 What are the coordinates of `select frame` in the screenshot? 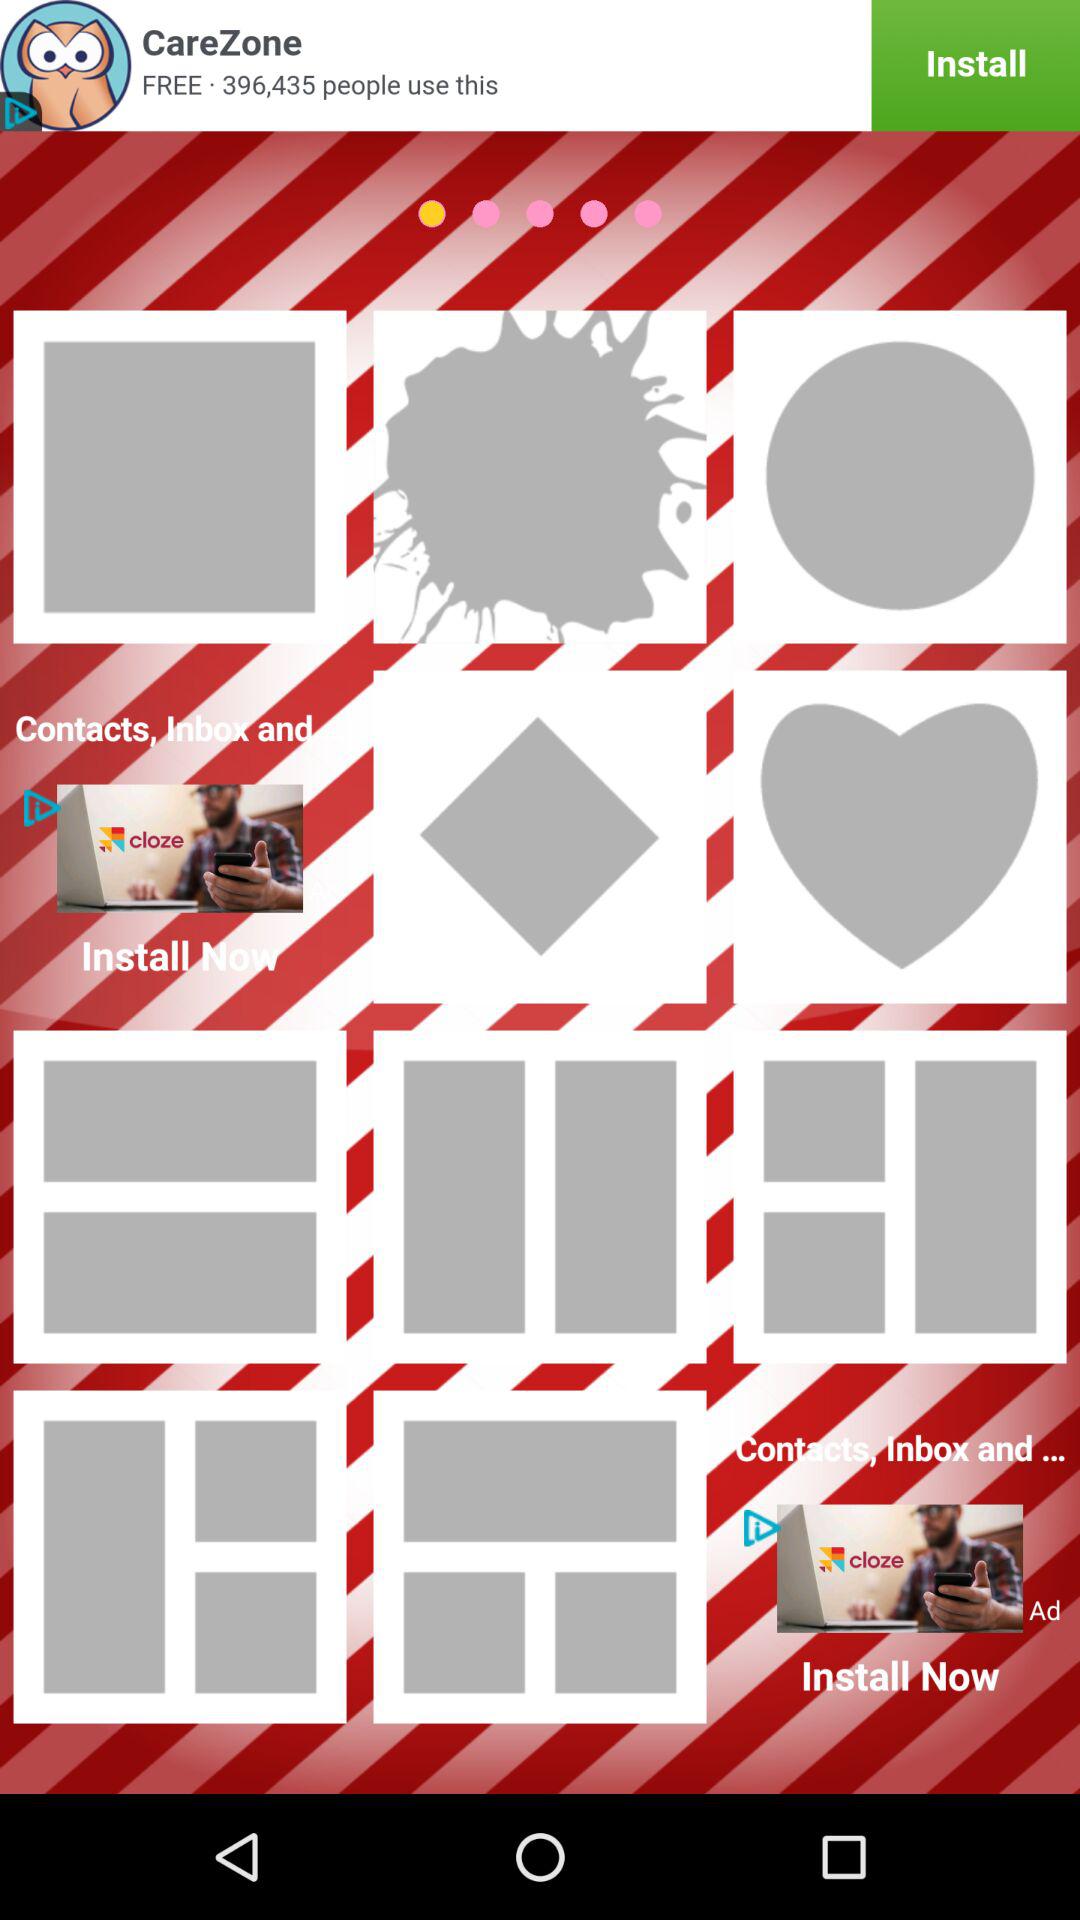 It's located at (540, 477).